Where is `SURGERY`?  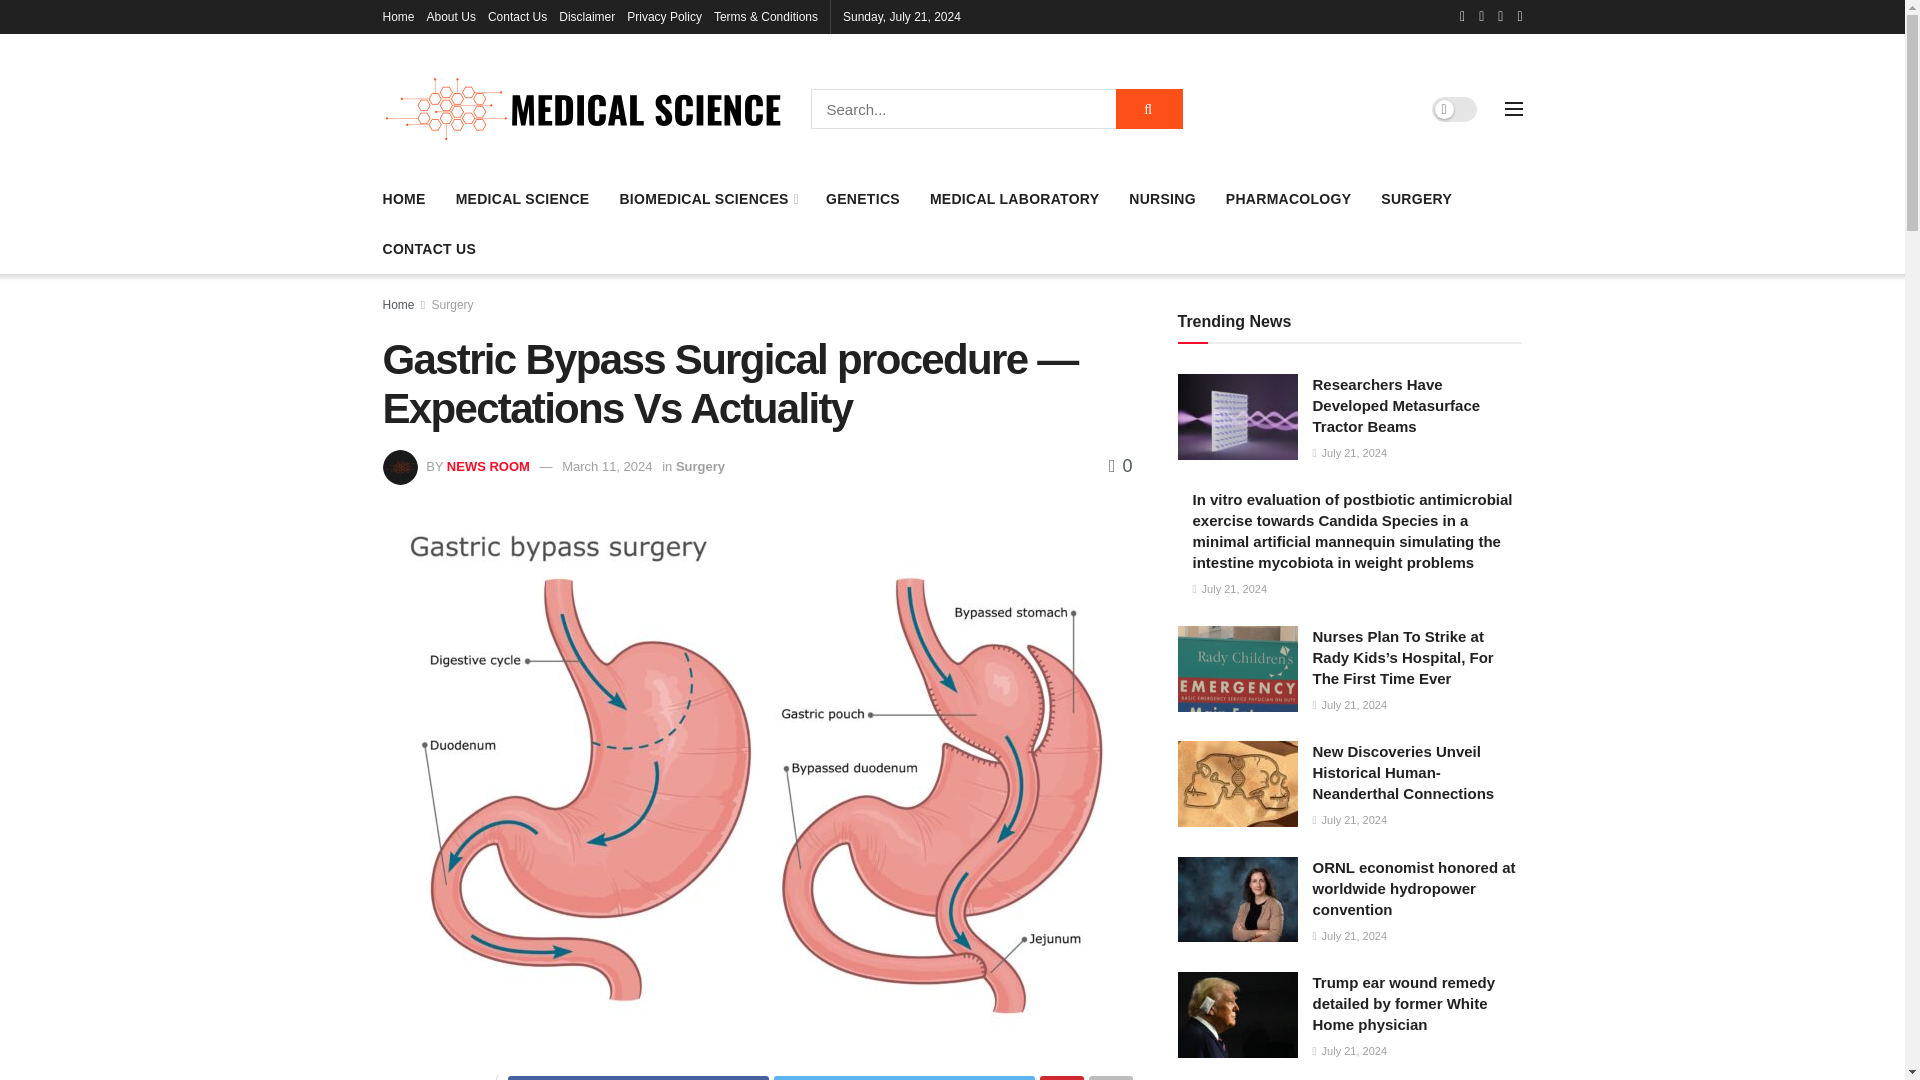 SURGERY is located at coordinates (1416, 198).